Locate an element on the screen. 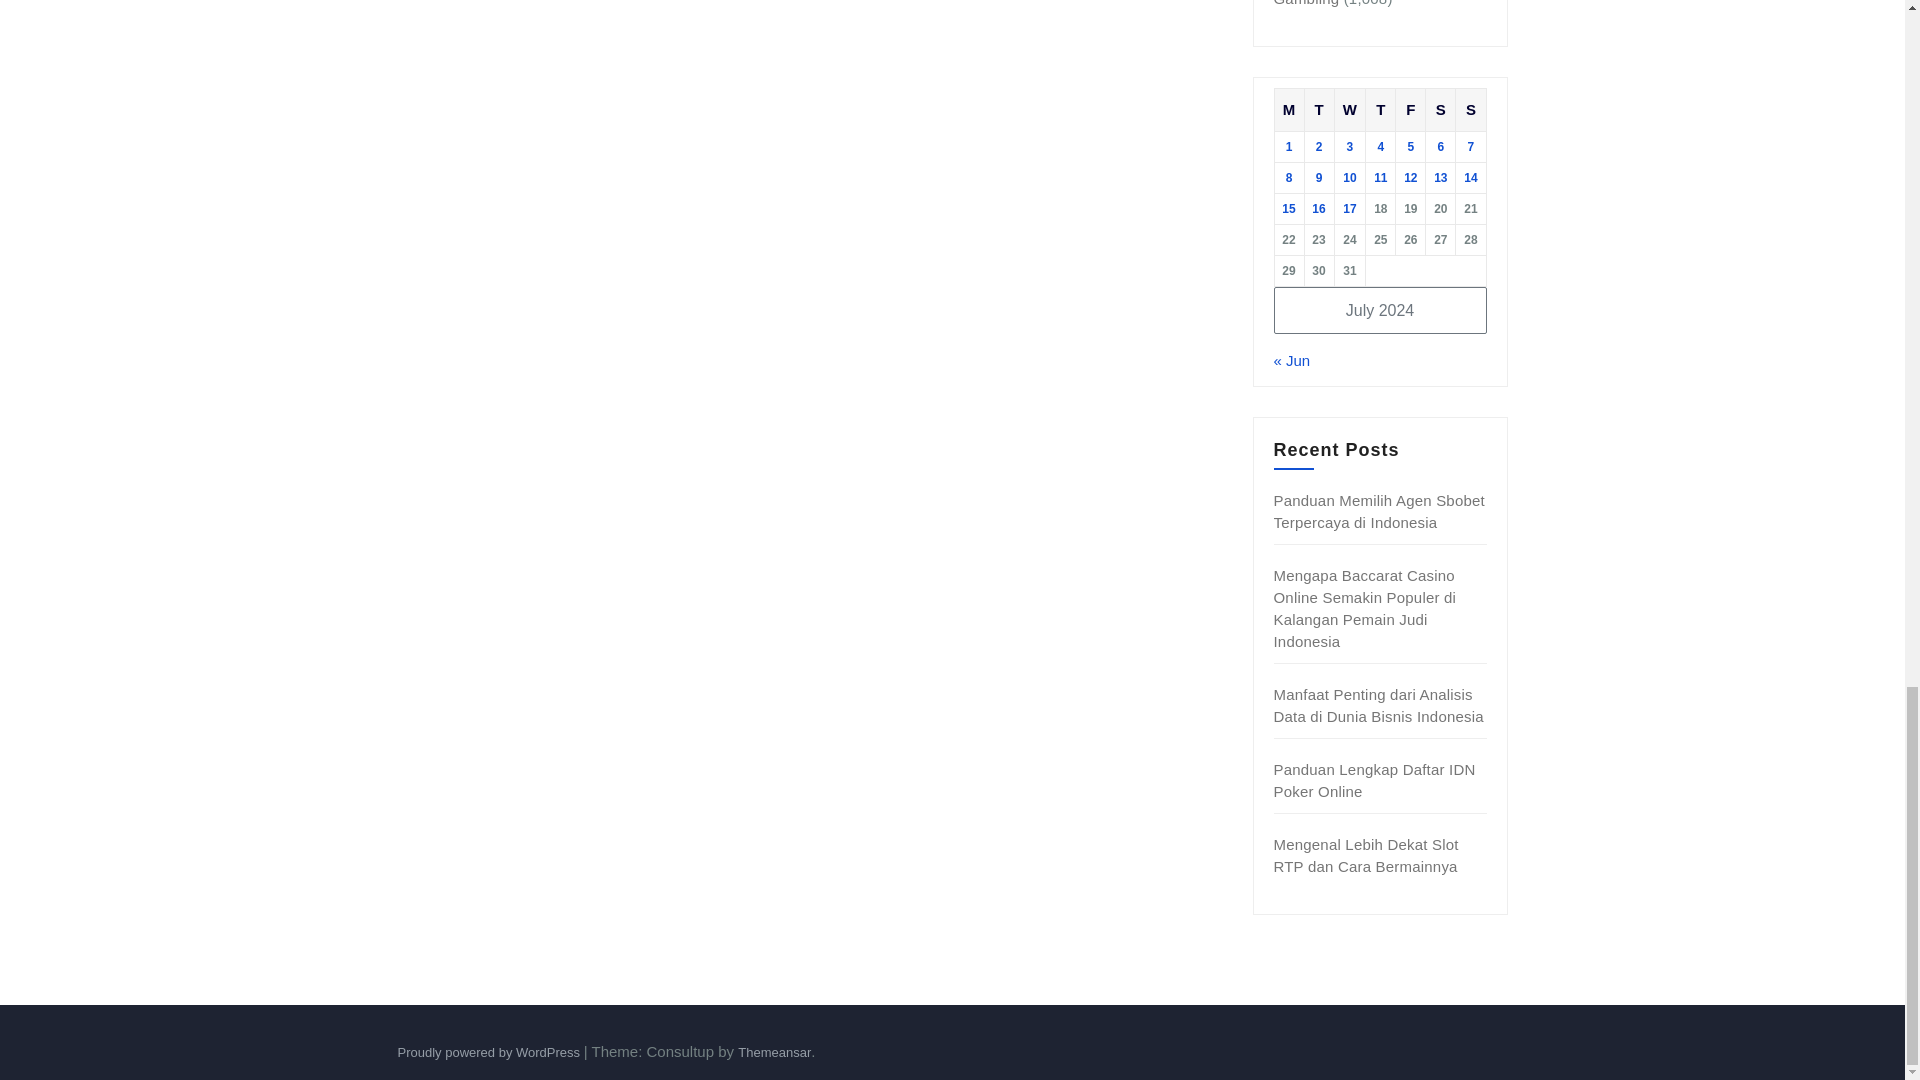 This screenshot has width=1920, height=1080. Wednesday is located at coordinates (1350, 110).